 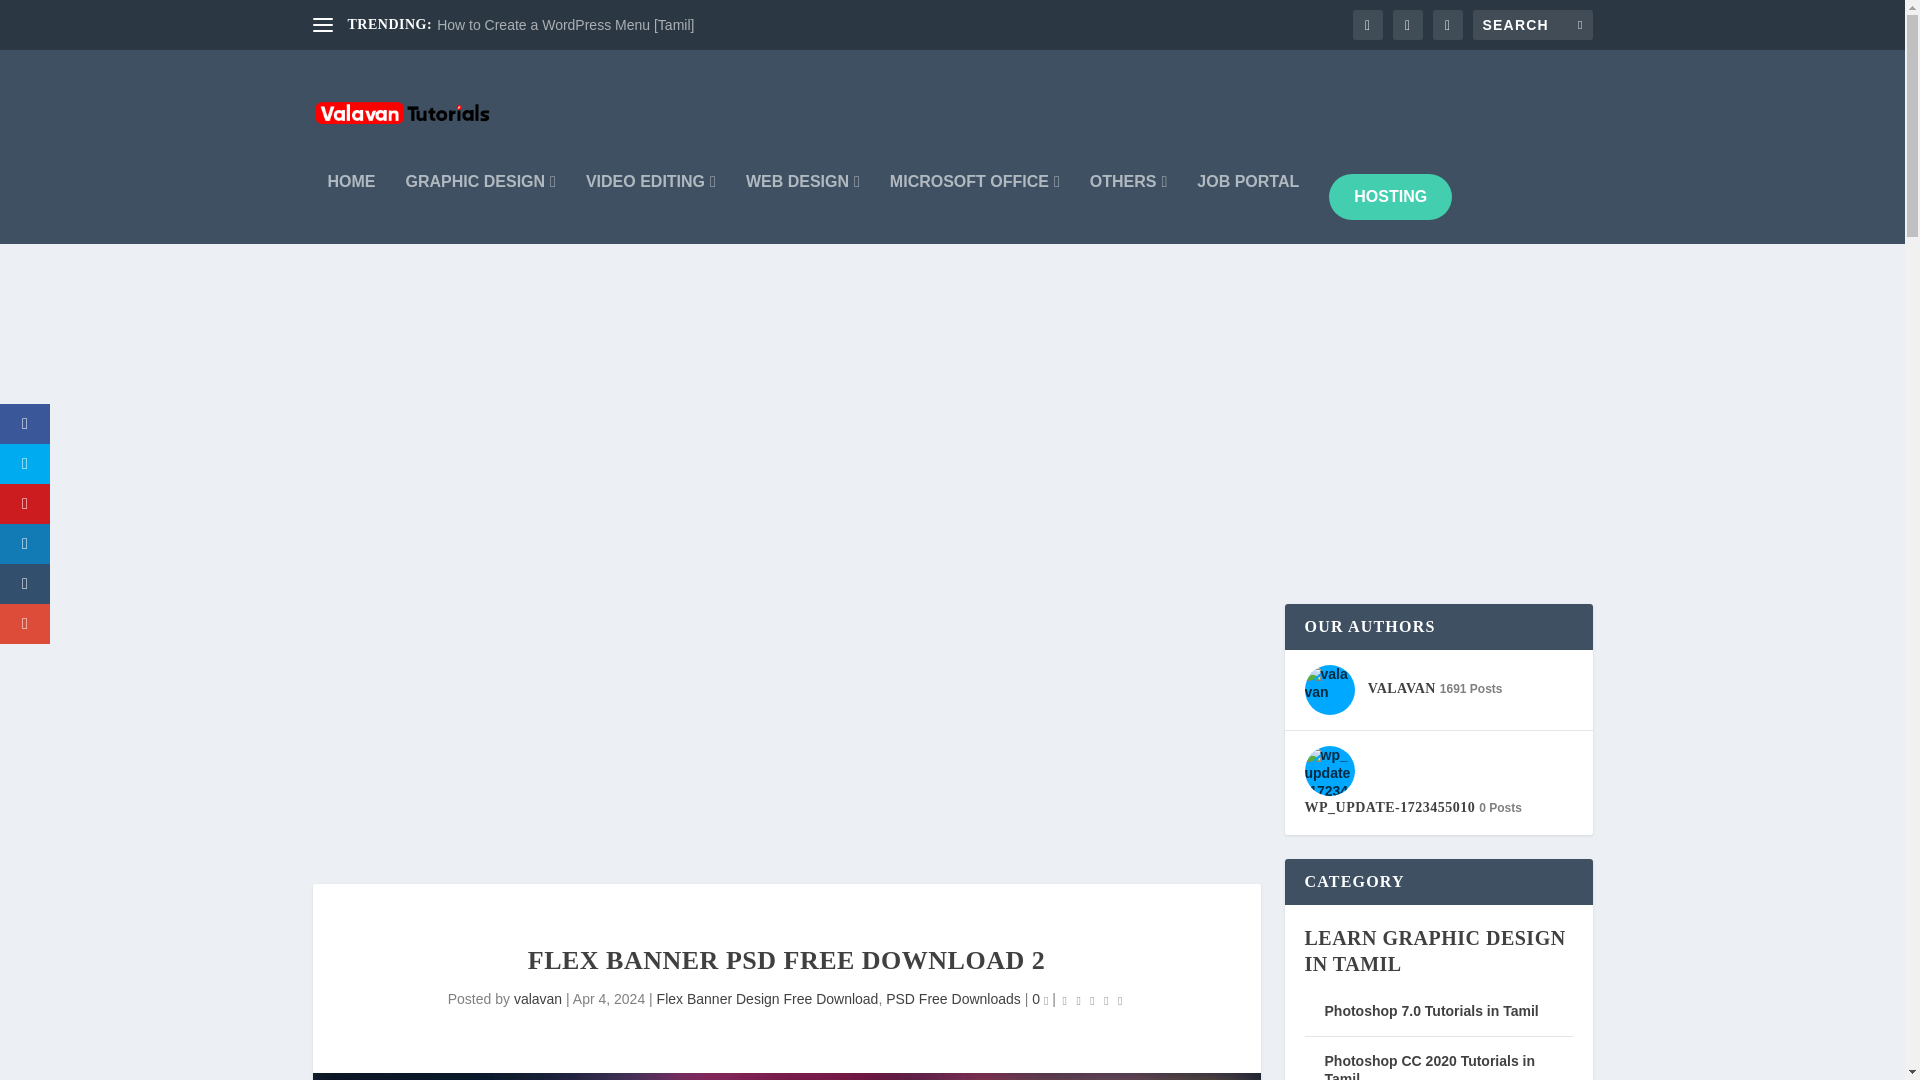 I want to click on Rating: 0.00, so click(x=1092, y=1000).